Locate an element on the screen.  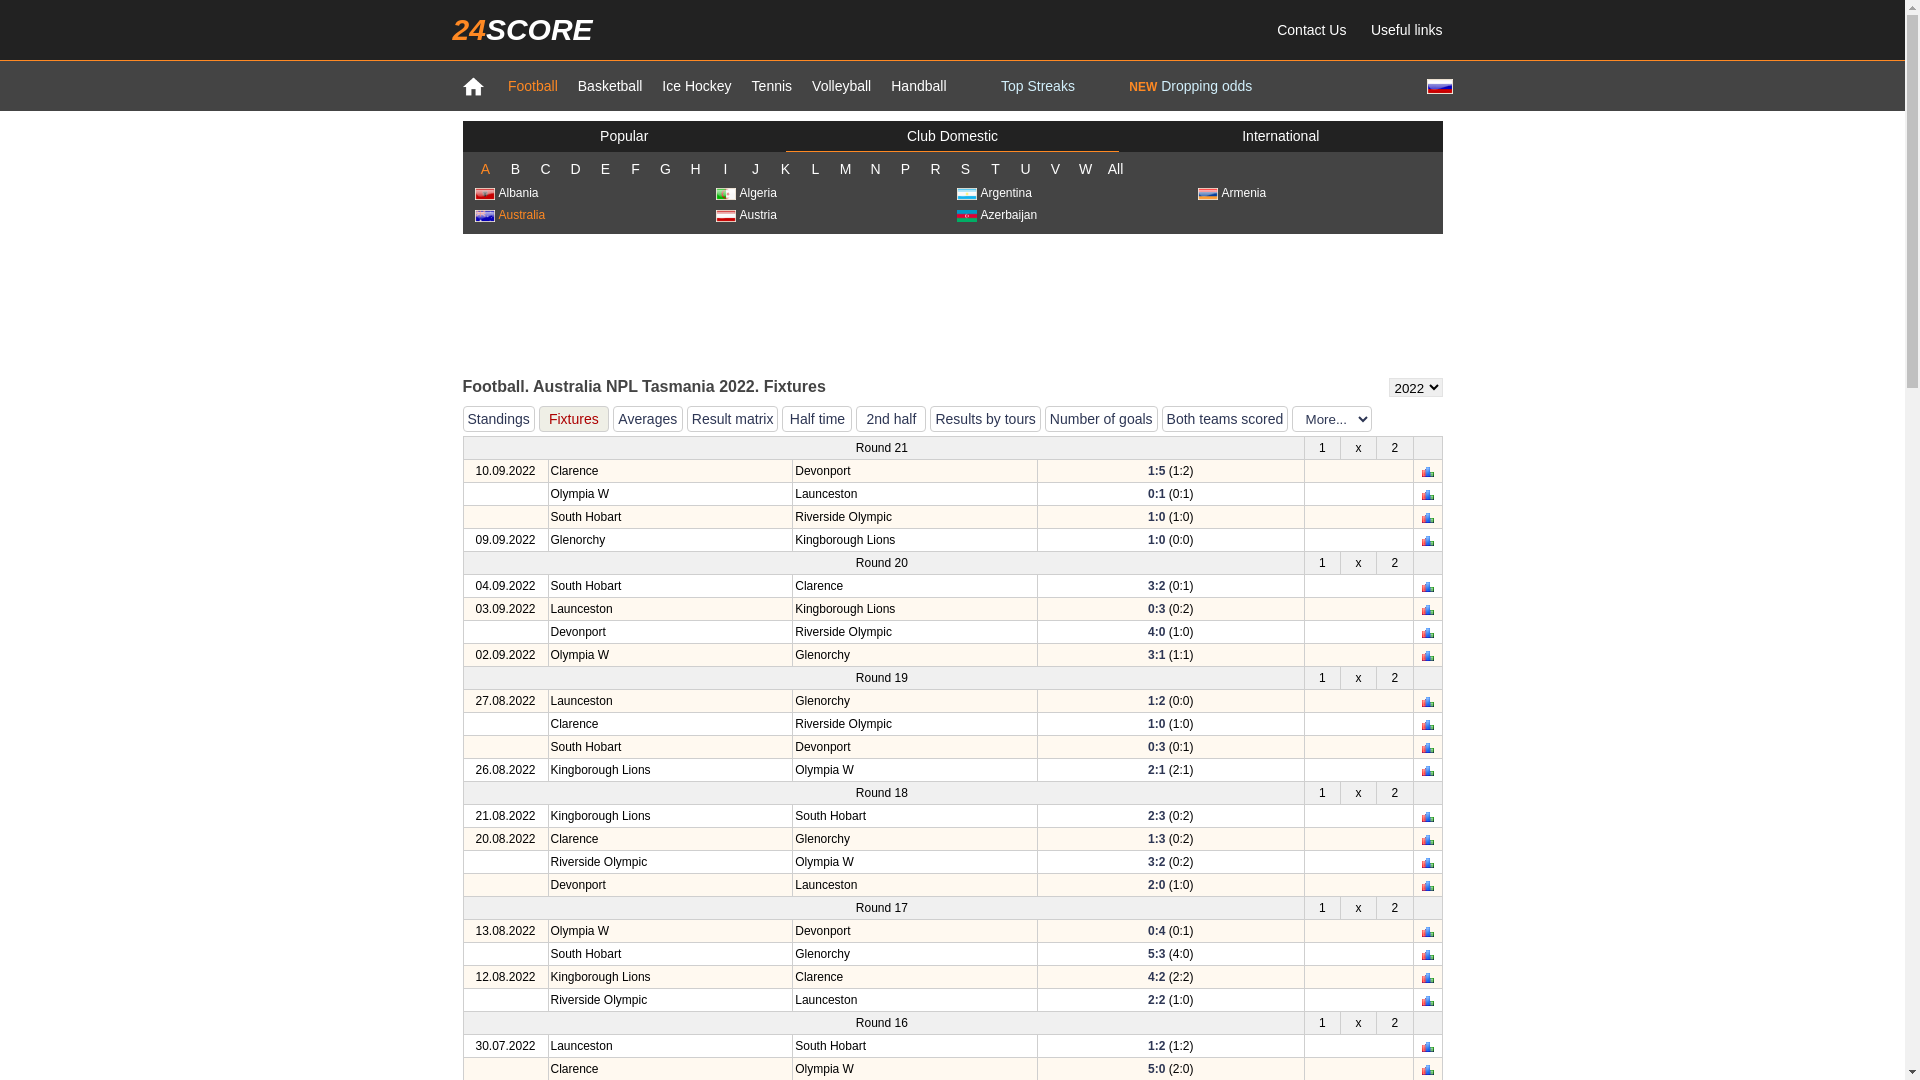
Ice Hockey is located at coordinates (696, 86).